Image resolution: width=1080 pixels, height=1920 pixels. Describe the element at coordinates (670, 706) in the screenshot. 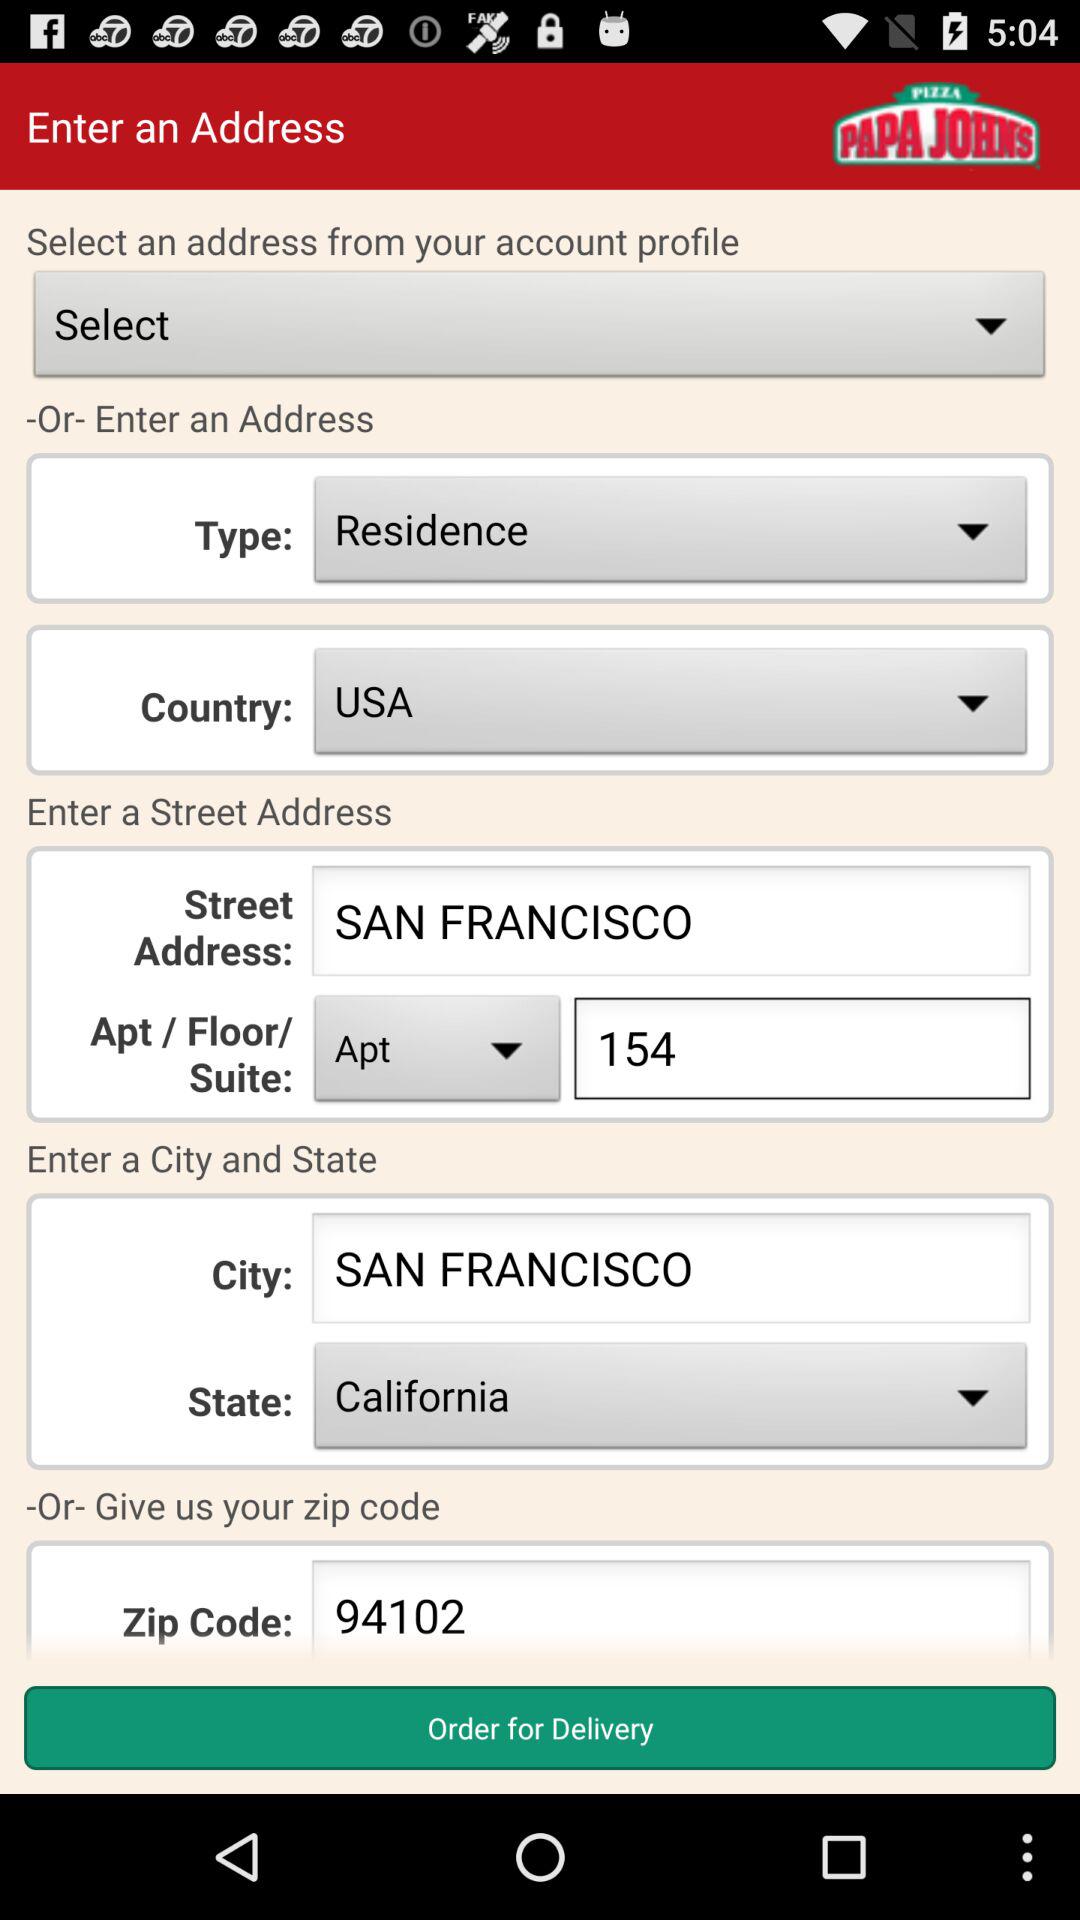

I see `go to the usa box` at that location.